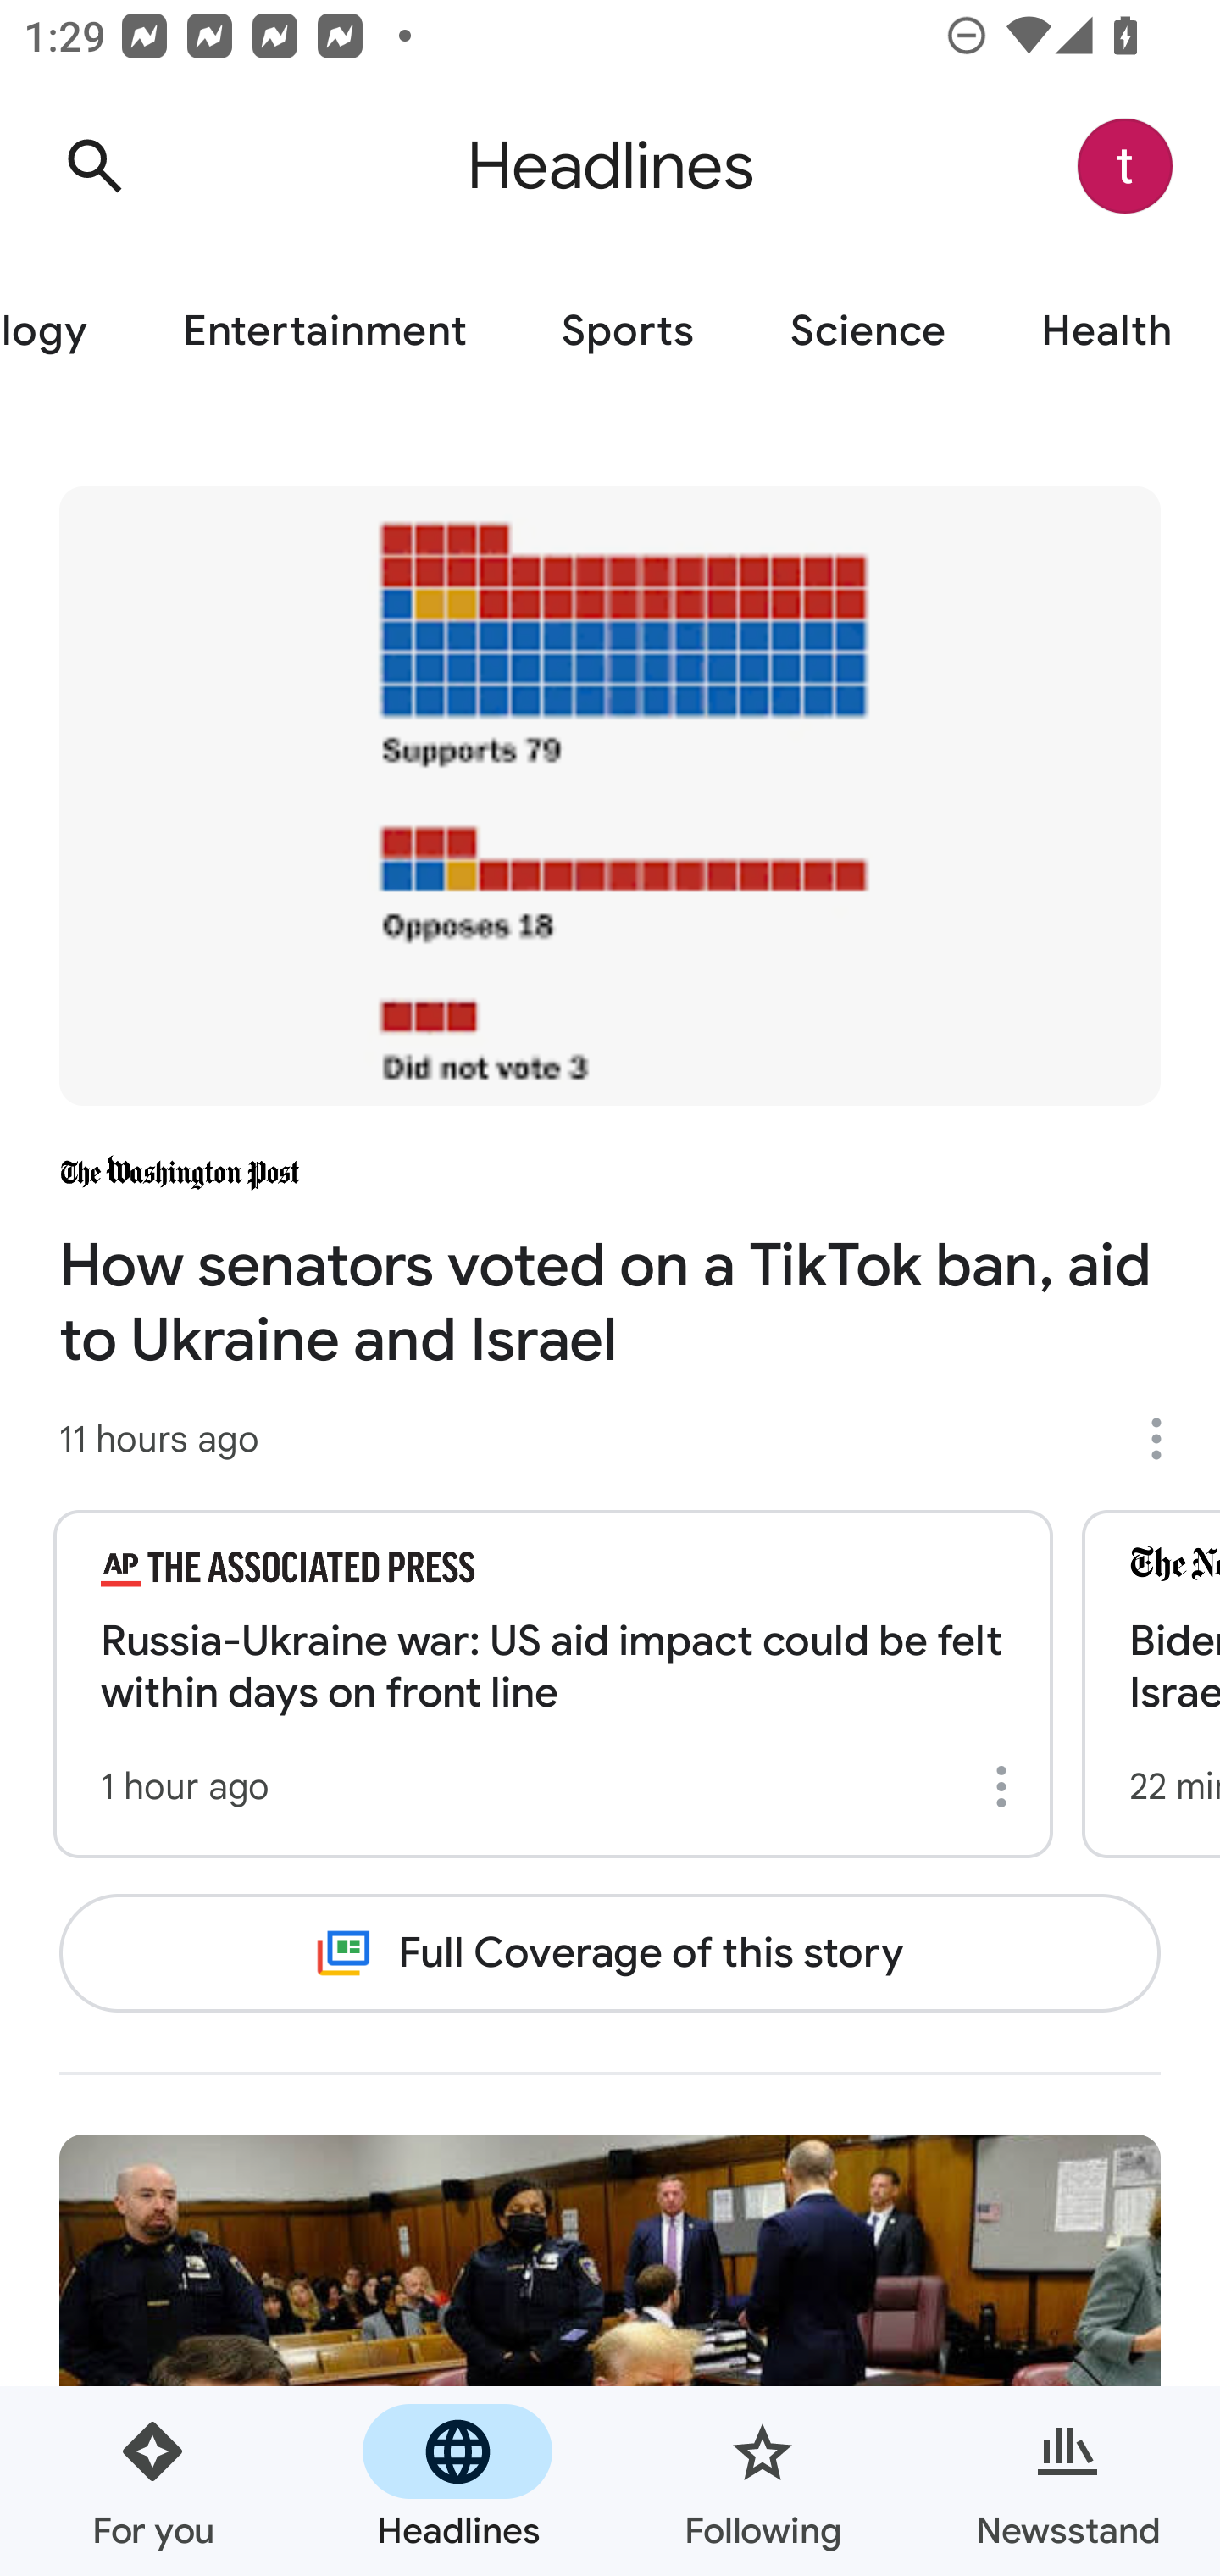 Image resolution: width=1220 pixels, height=2576 pixels. Describe the element at coordinates (610, 1952) in the screenshot. I see `Full Coverage of this story` at that location.